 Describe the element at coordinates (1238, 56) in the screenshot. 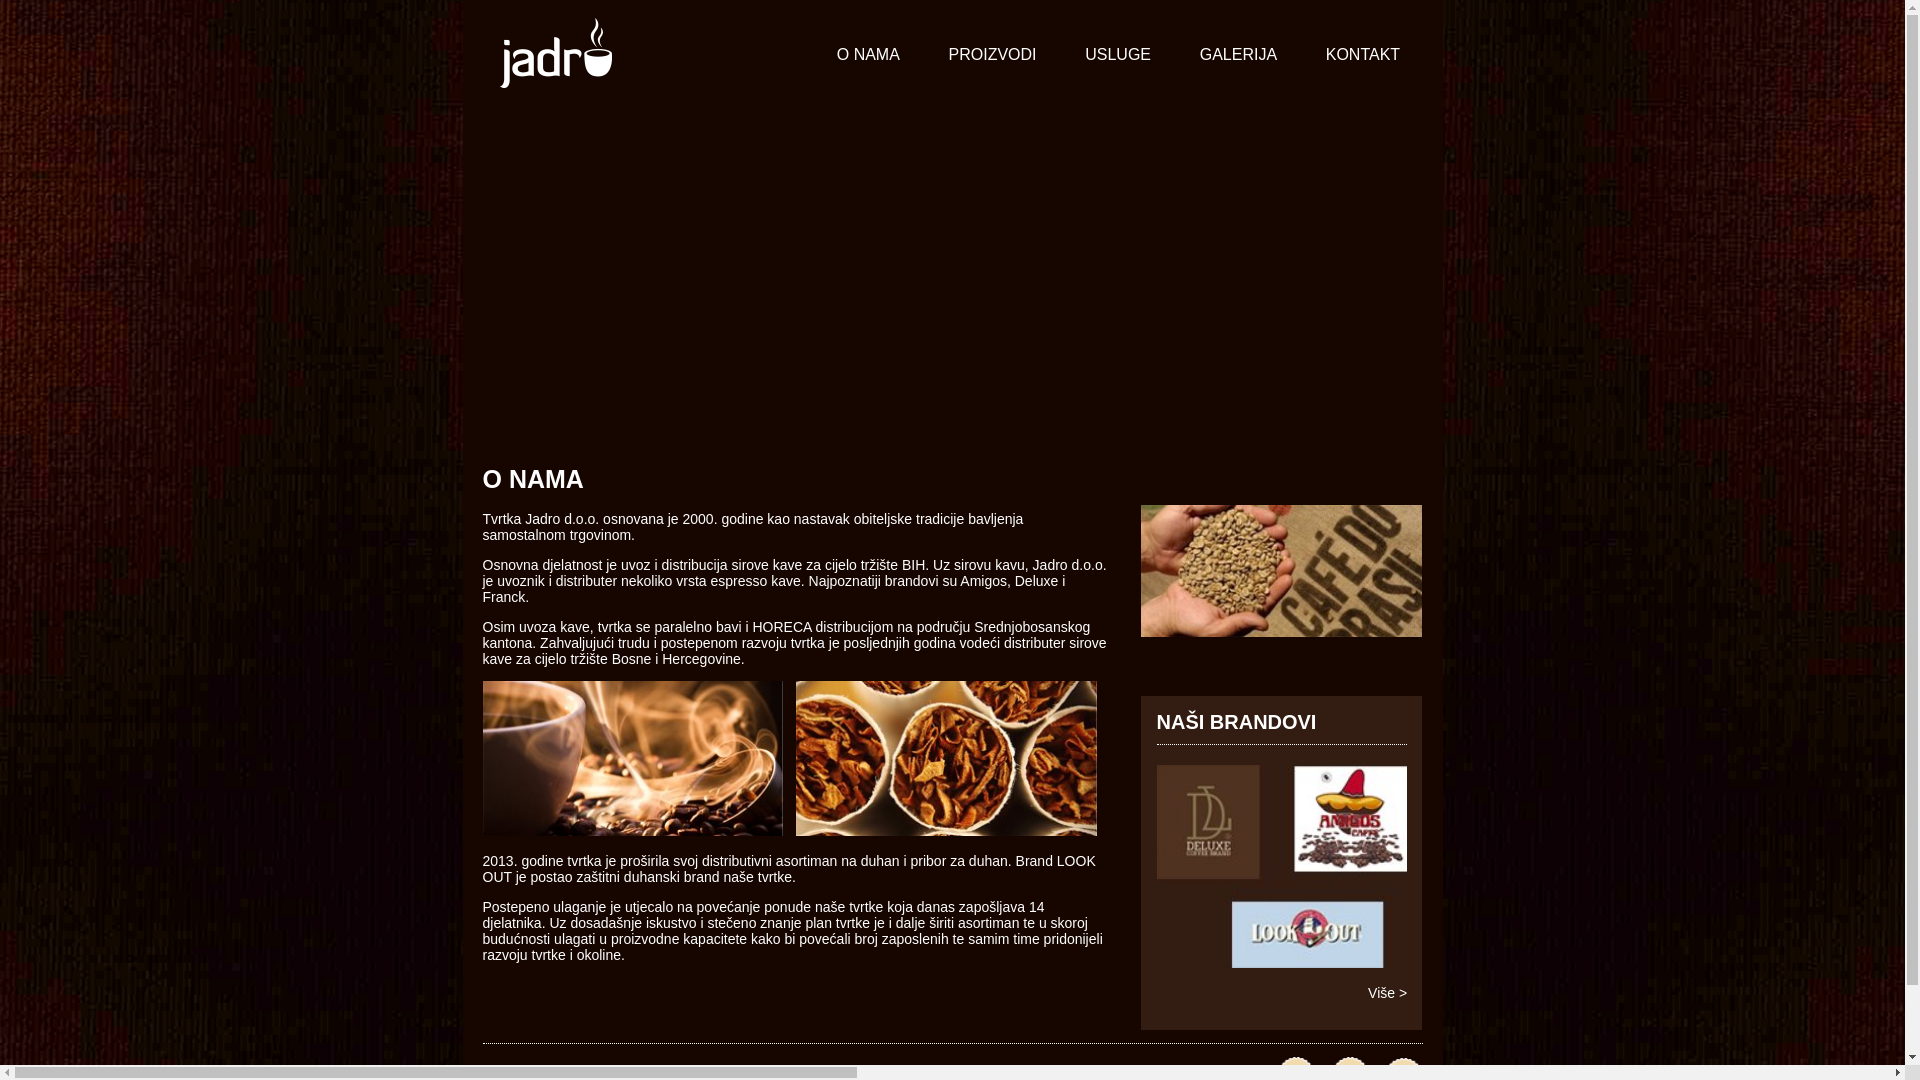

I see `GALERIJA` at that location.